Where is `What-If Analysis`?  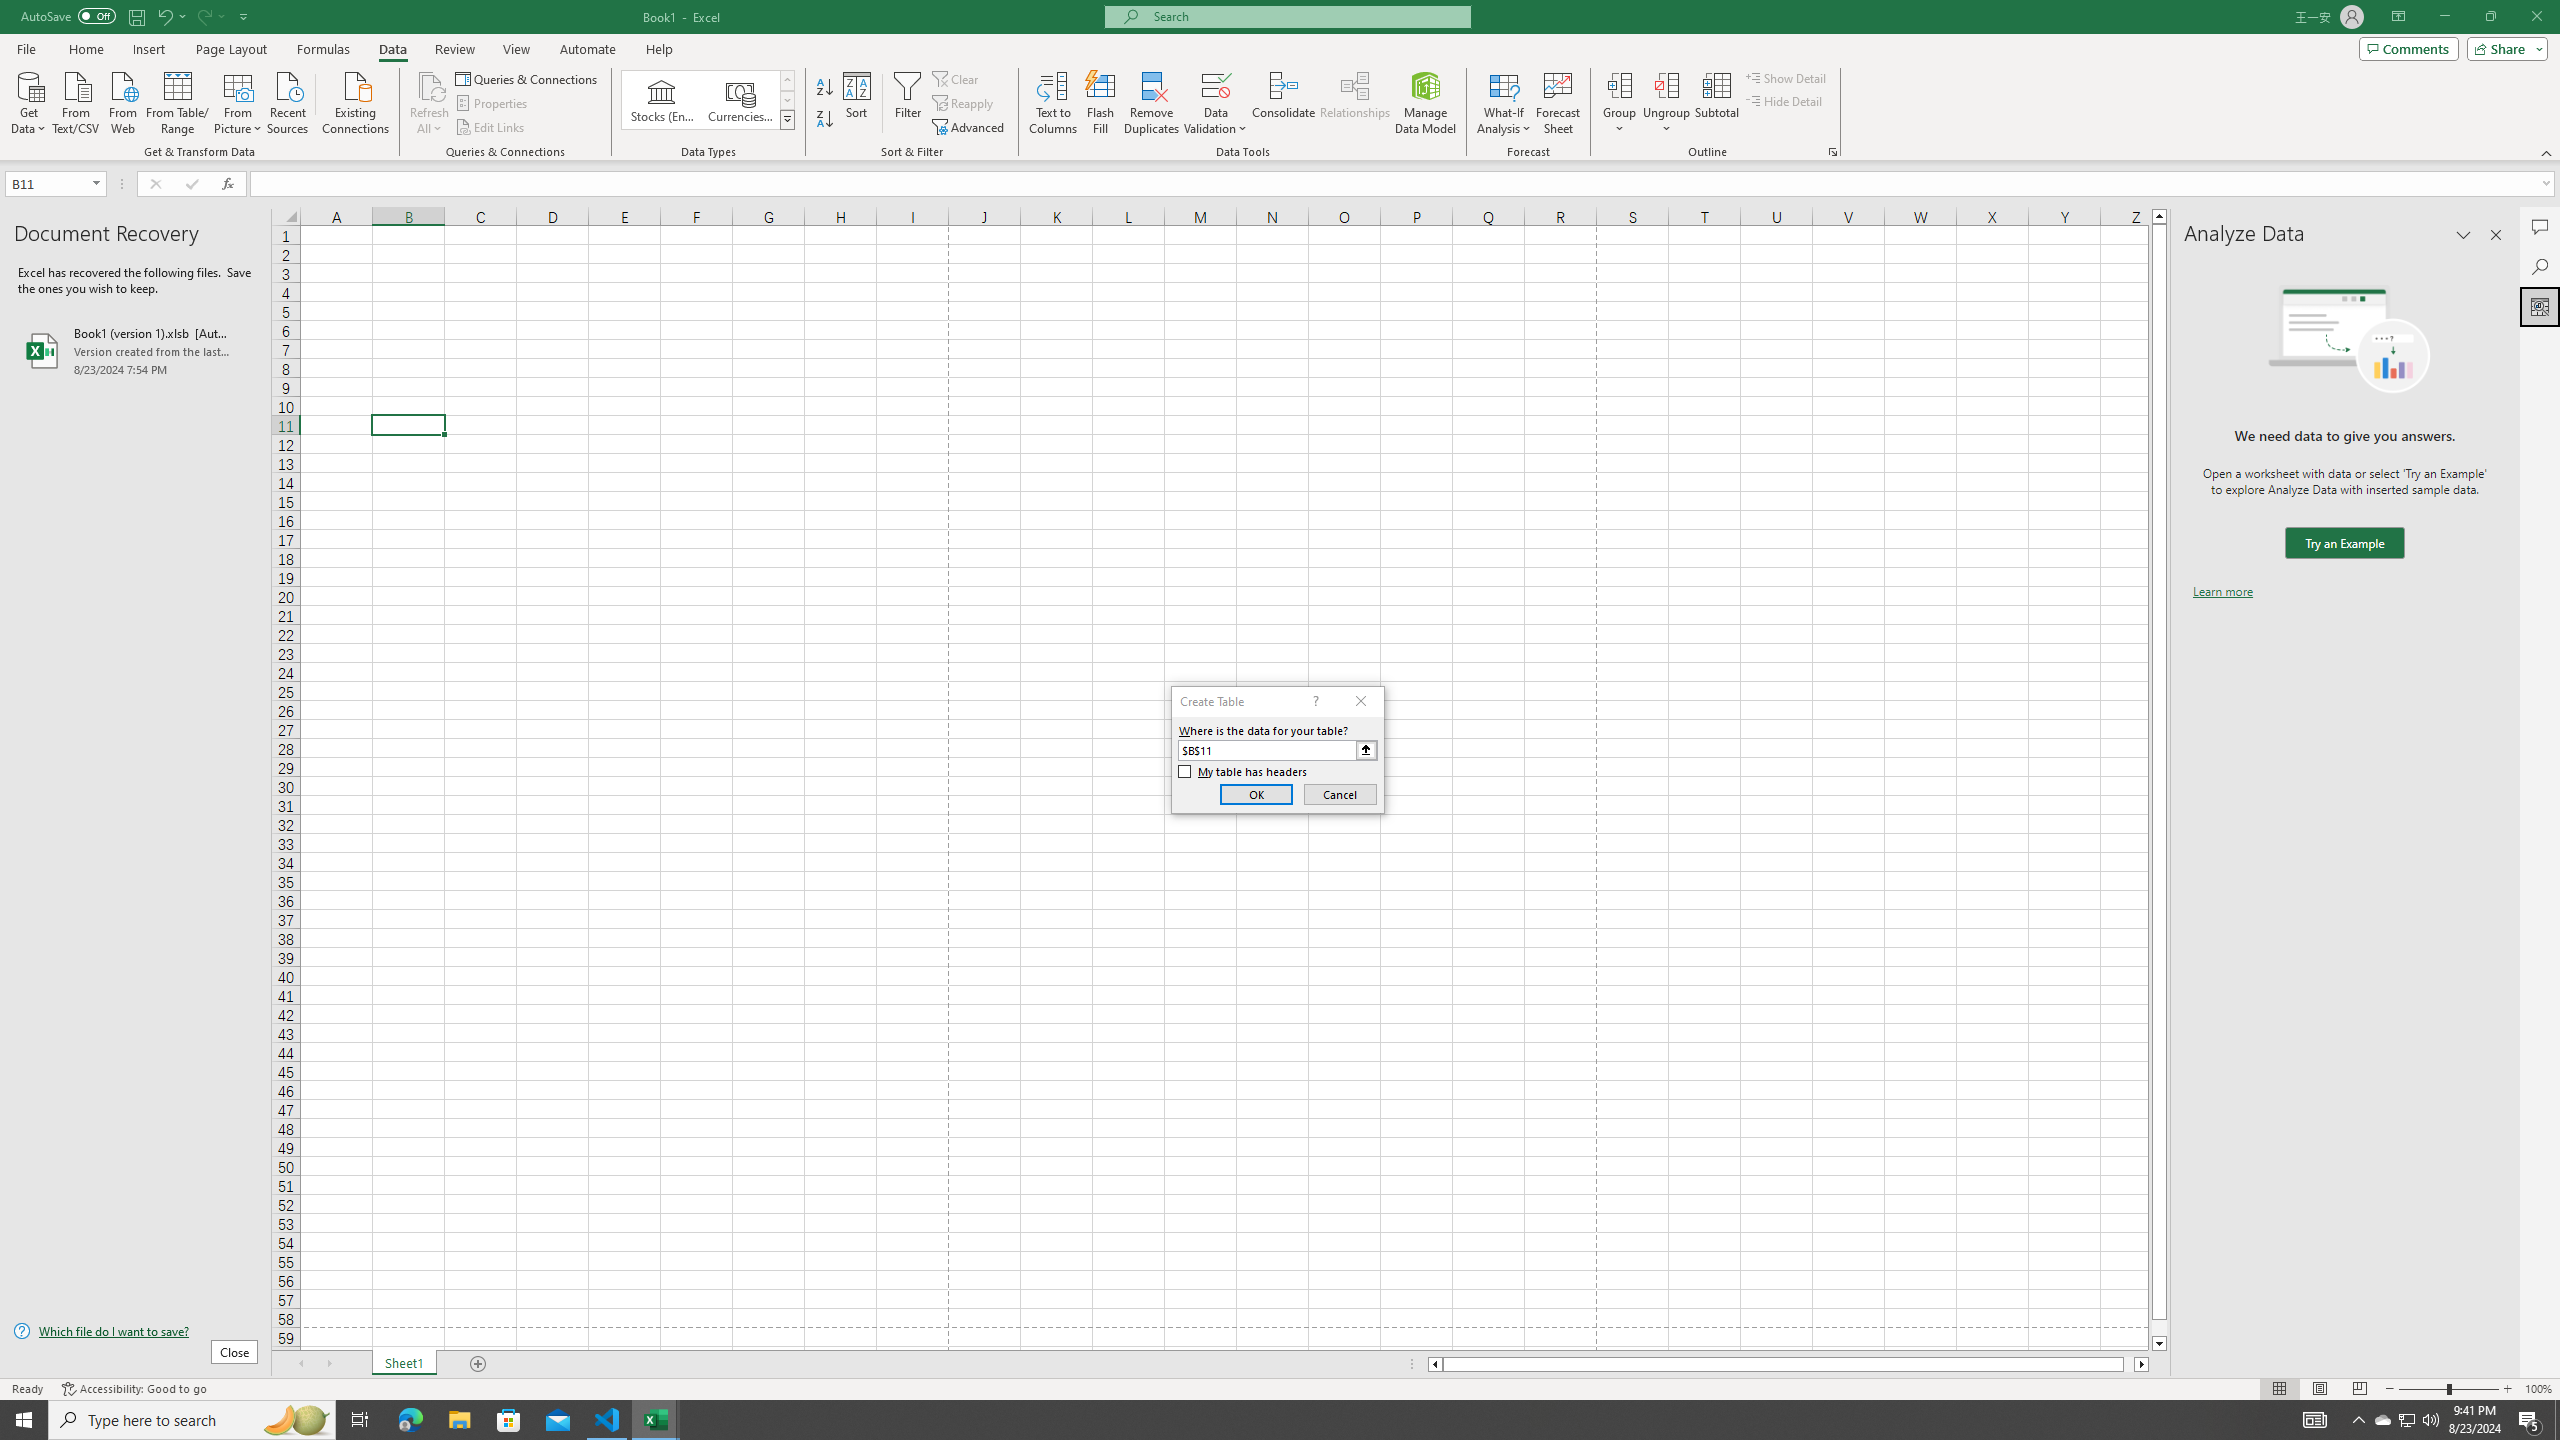 What-If Analysis is located at coordinates (1504, 103).